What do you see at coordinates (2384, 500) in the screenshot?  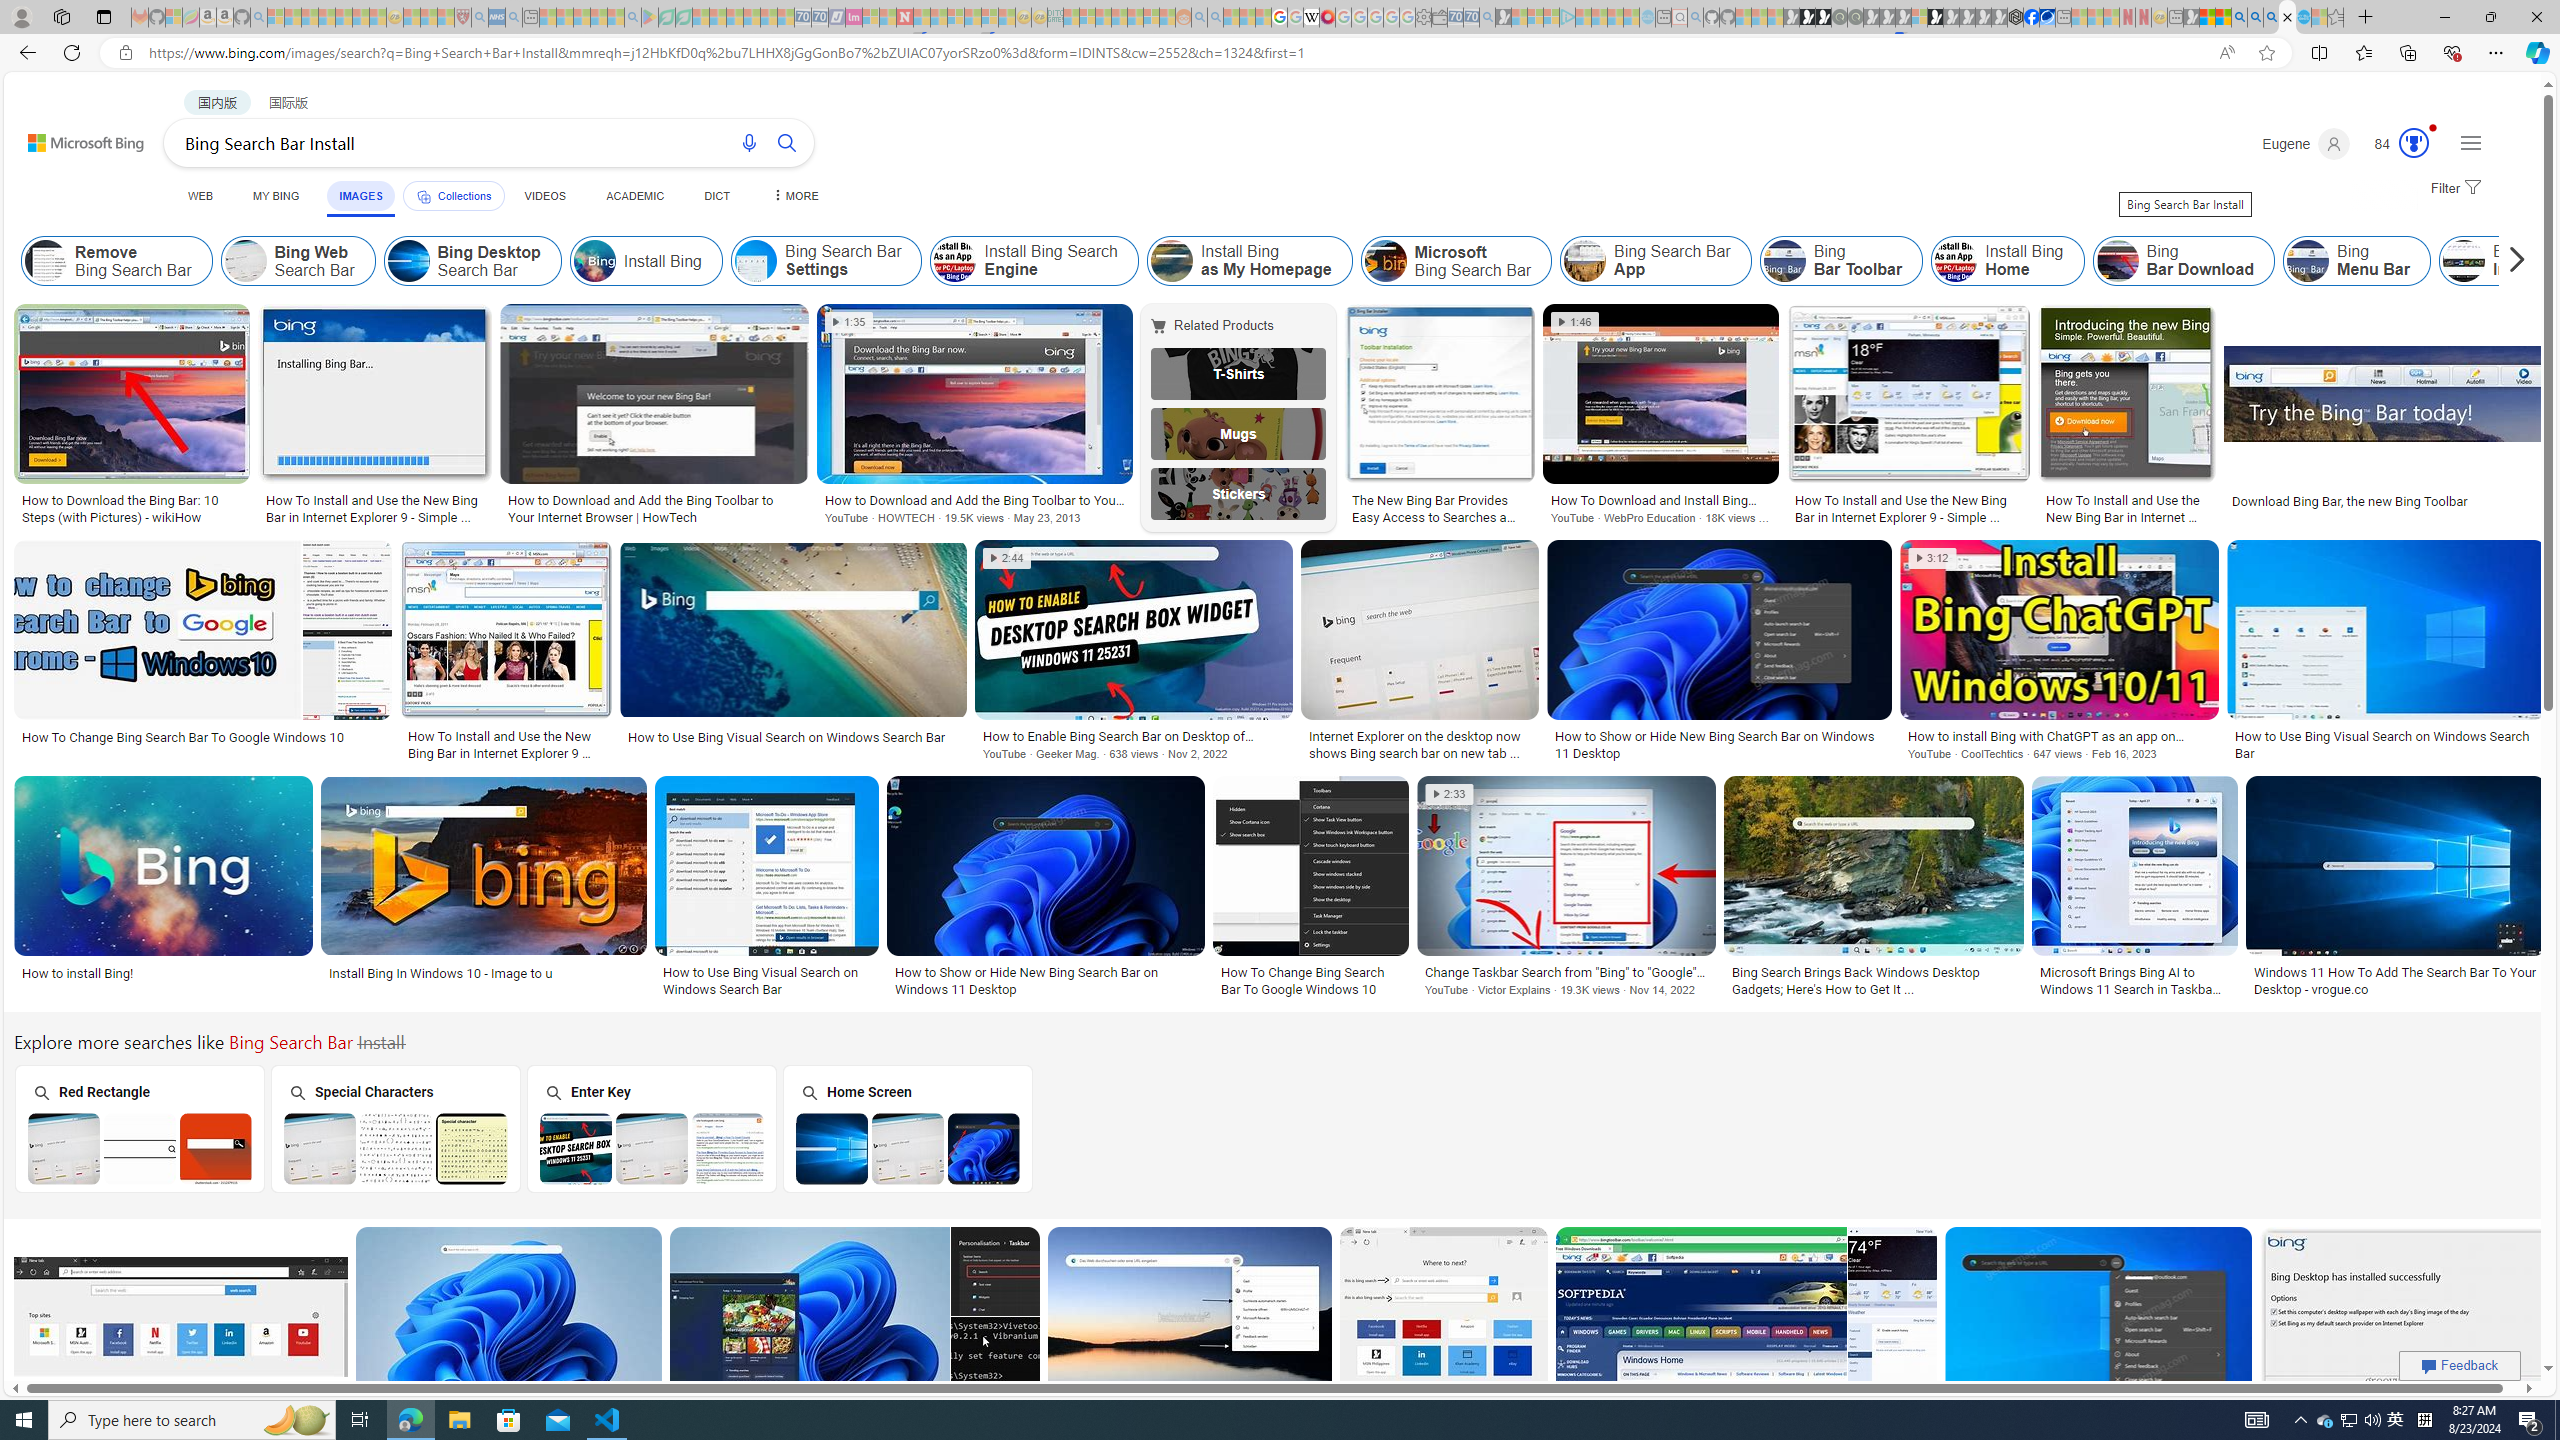 I see `Download Bing Bar, the new Bing Toolbar` at bounding box center [2384, 500].